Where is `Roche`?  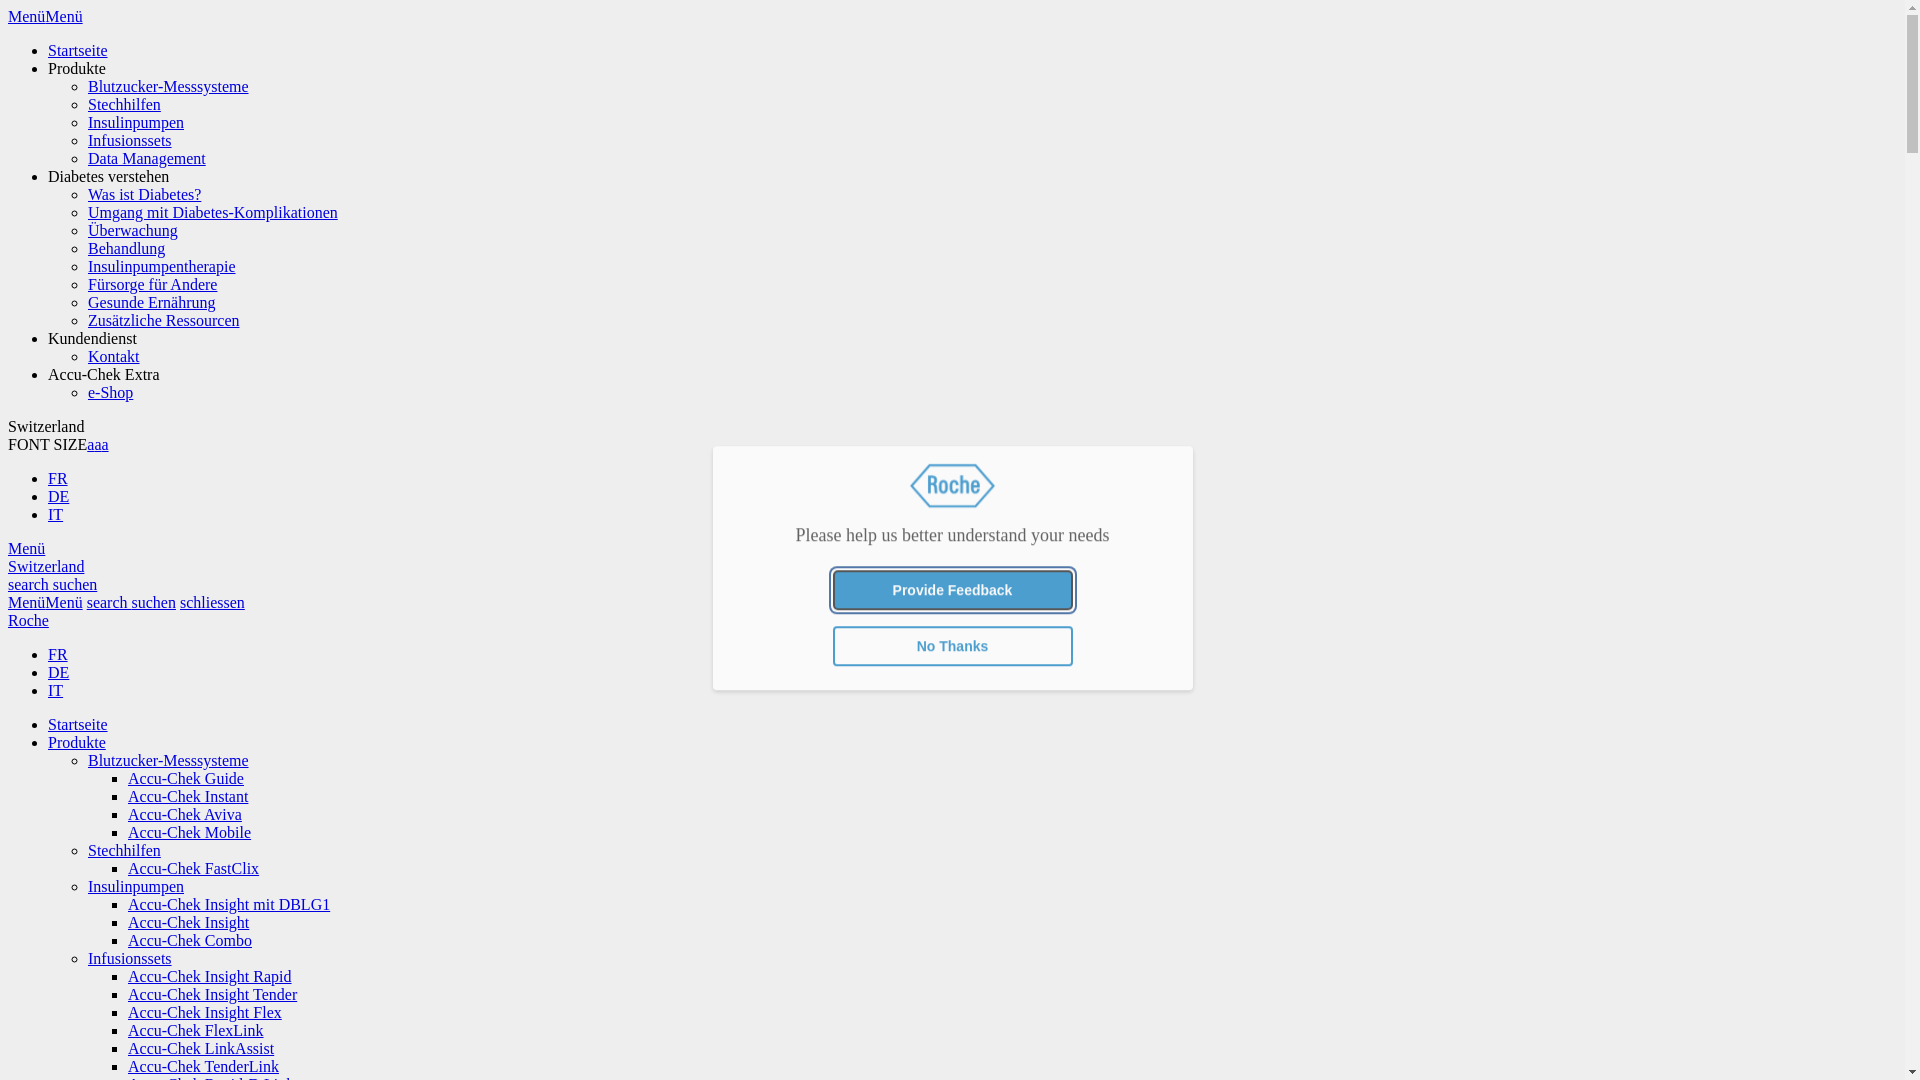
Roche is located at coordinates (28, 620).